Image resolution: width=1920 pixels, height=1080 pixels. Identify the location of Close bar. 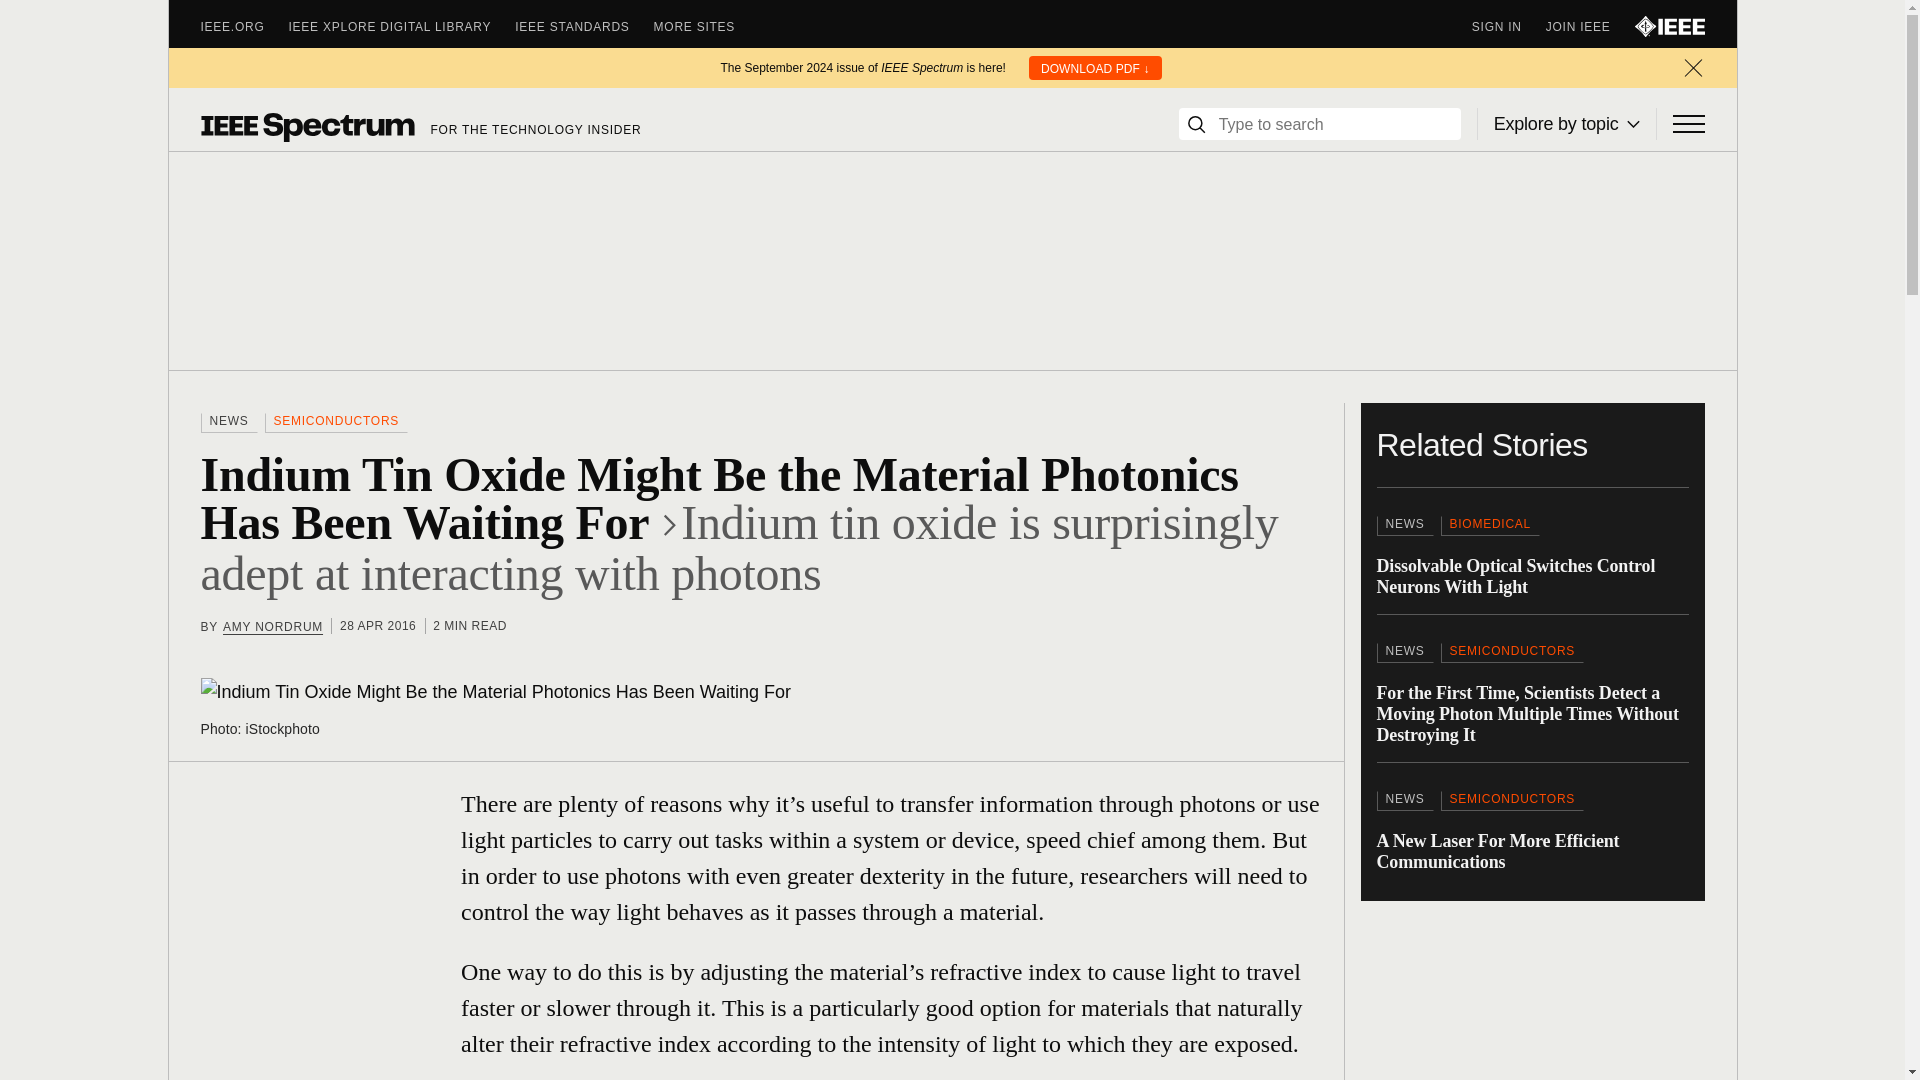
(1692, 68).